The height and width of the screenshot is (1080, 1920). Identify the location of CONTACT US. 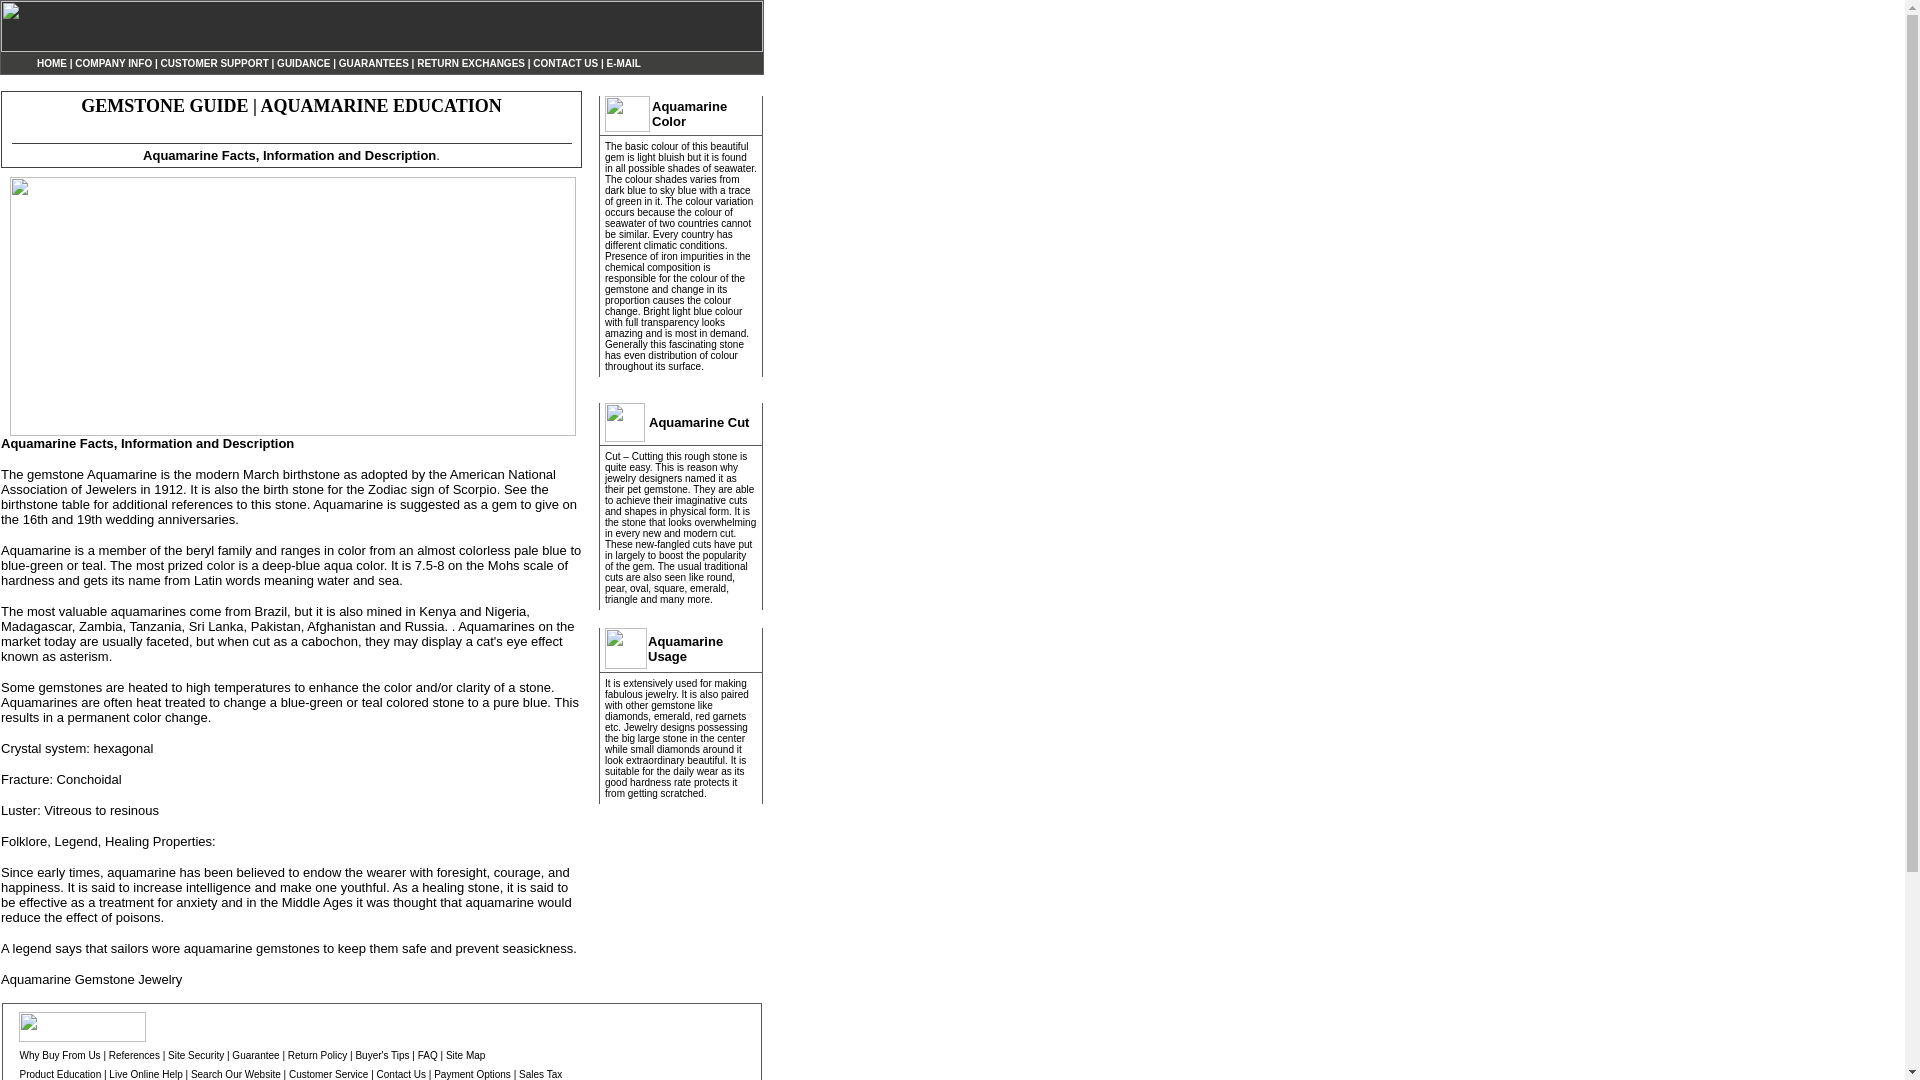
(565, 60).